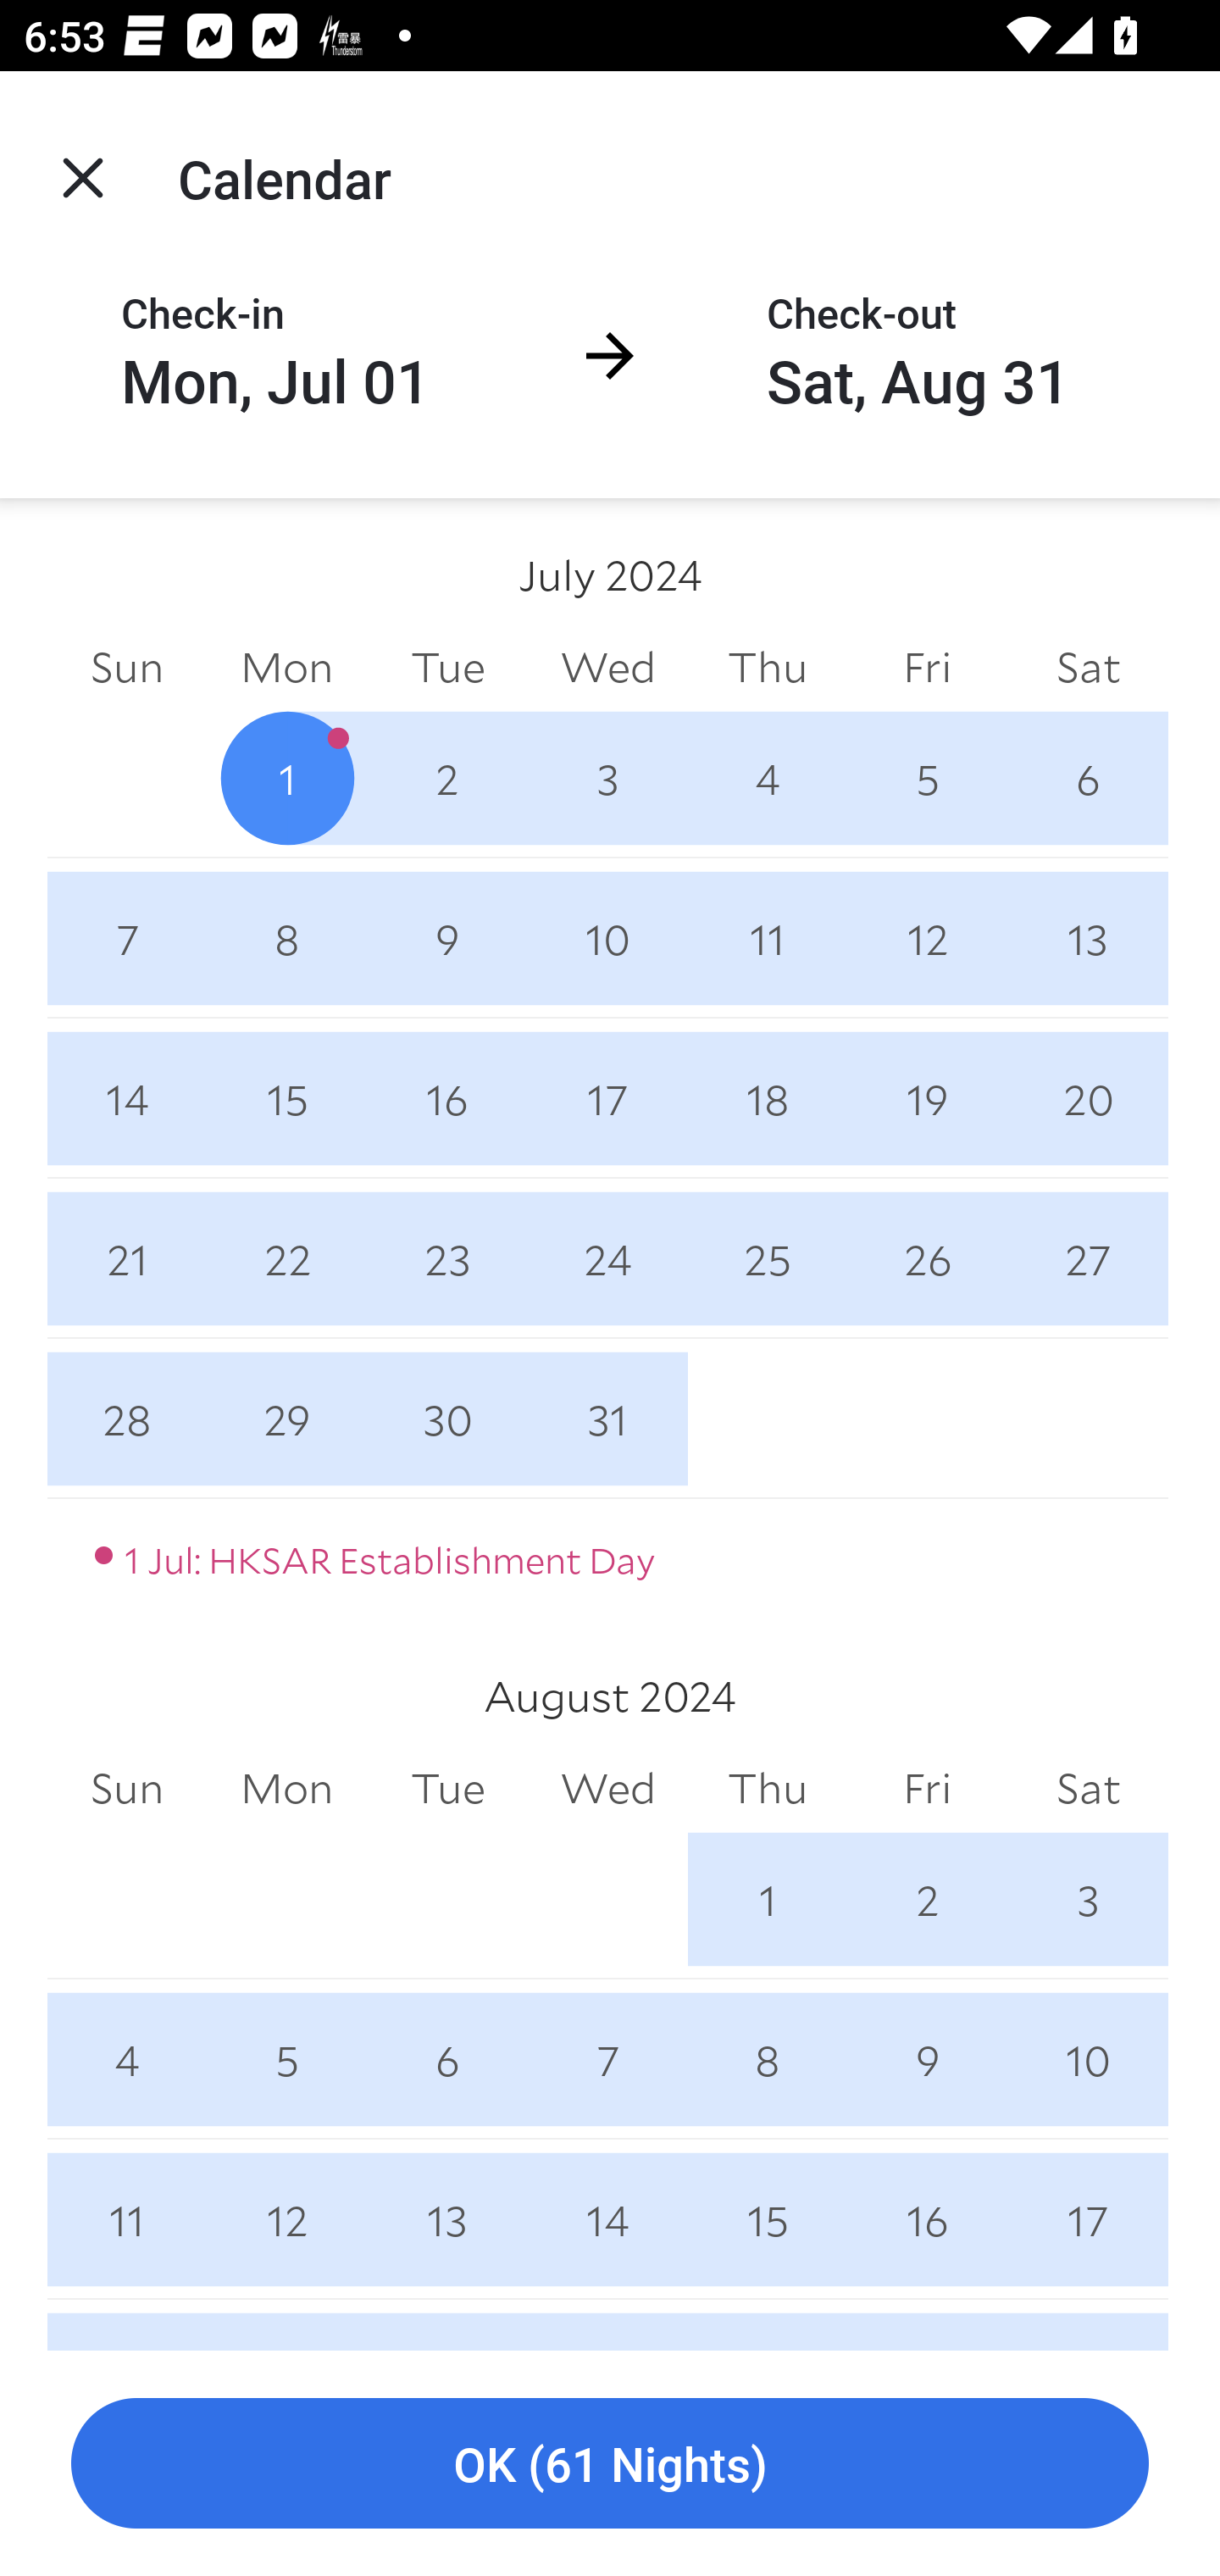 The width and height of the screenshot is (1220, 2576). I want to click on Fri, so click(927, 1789).